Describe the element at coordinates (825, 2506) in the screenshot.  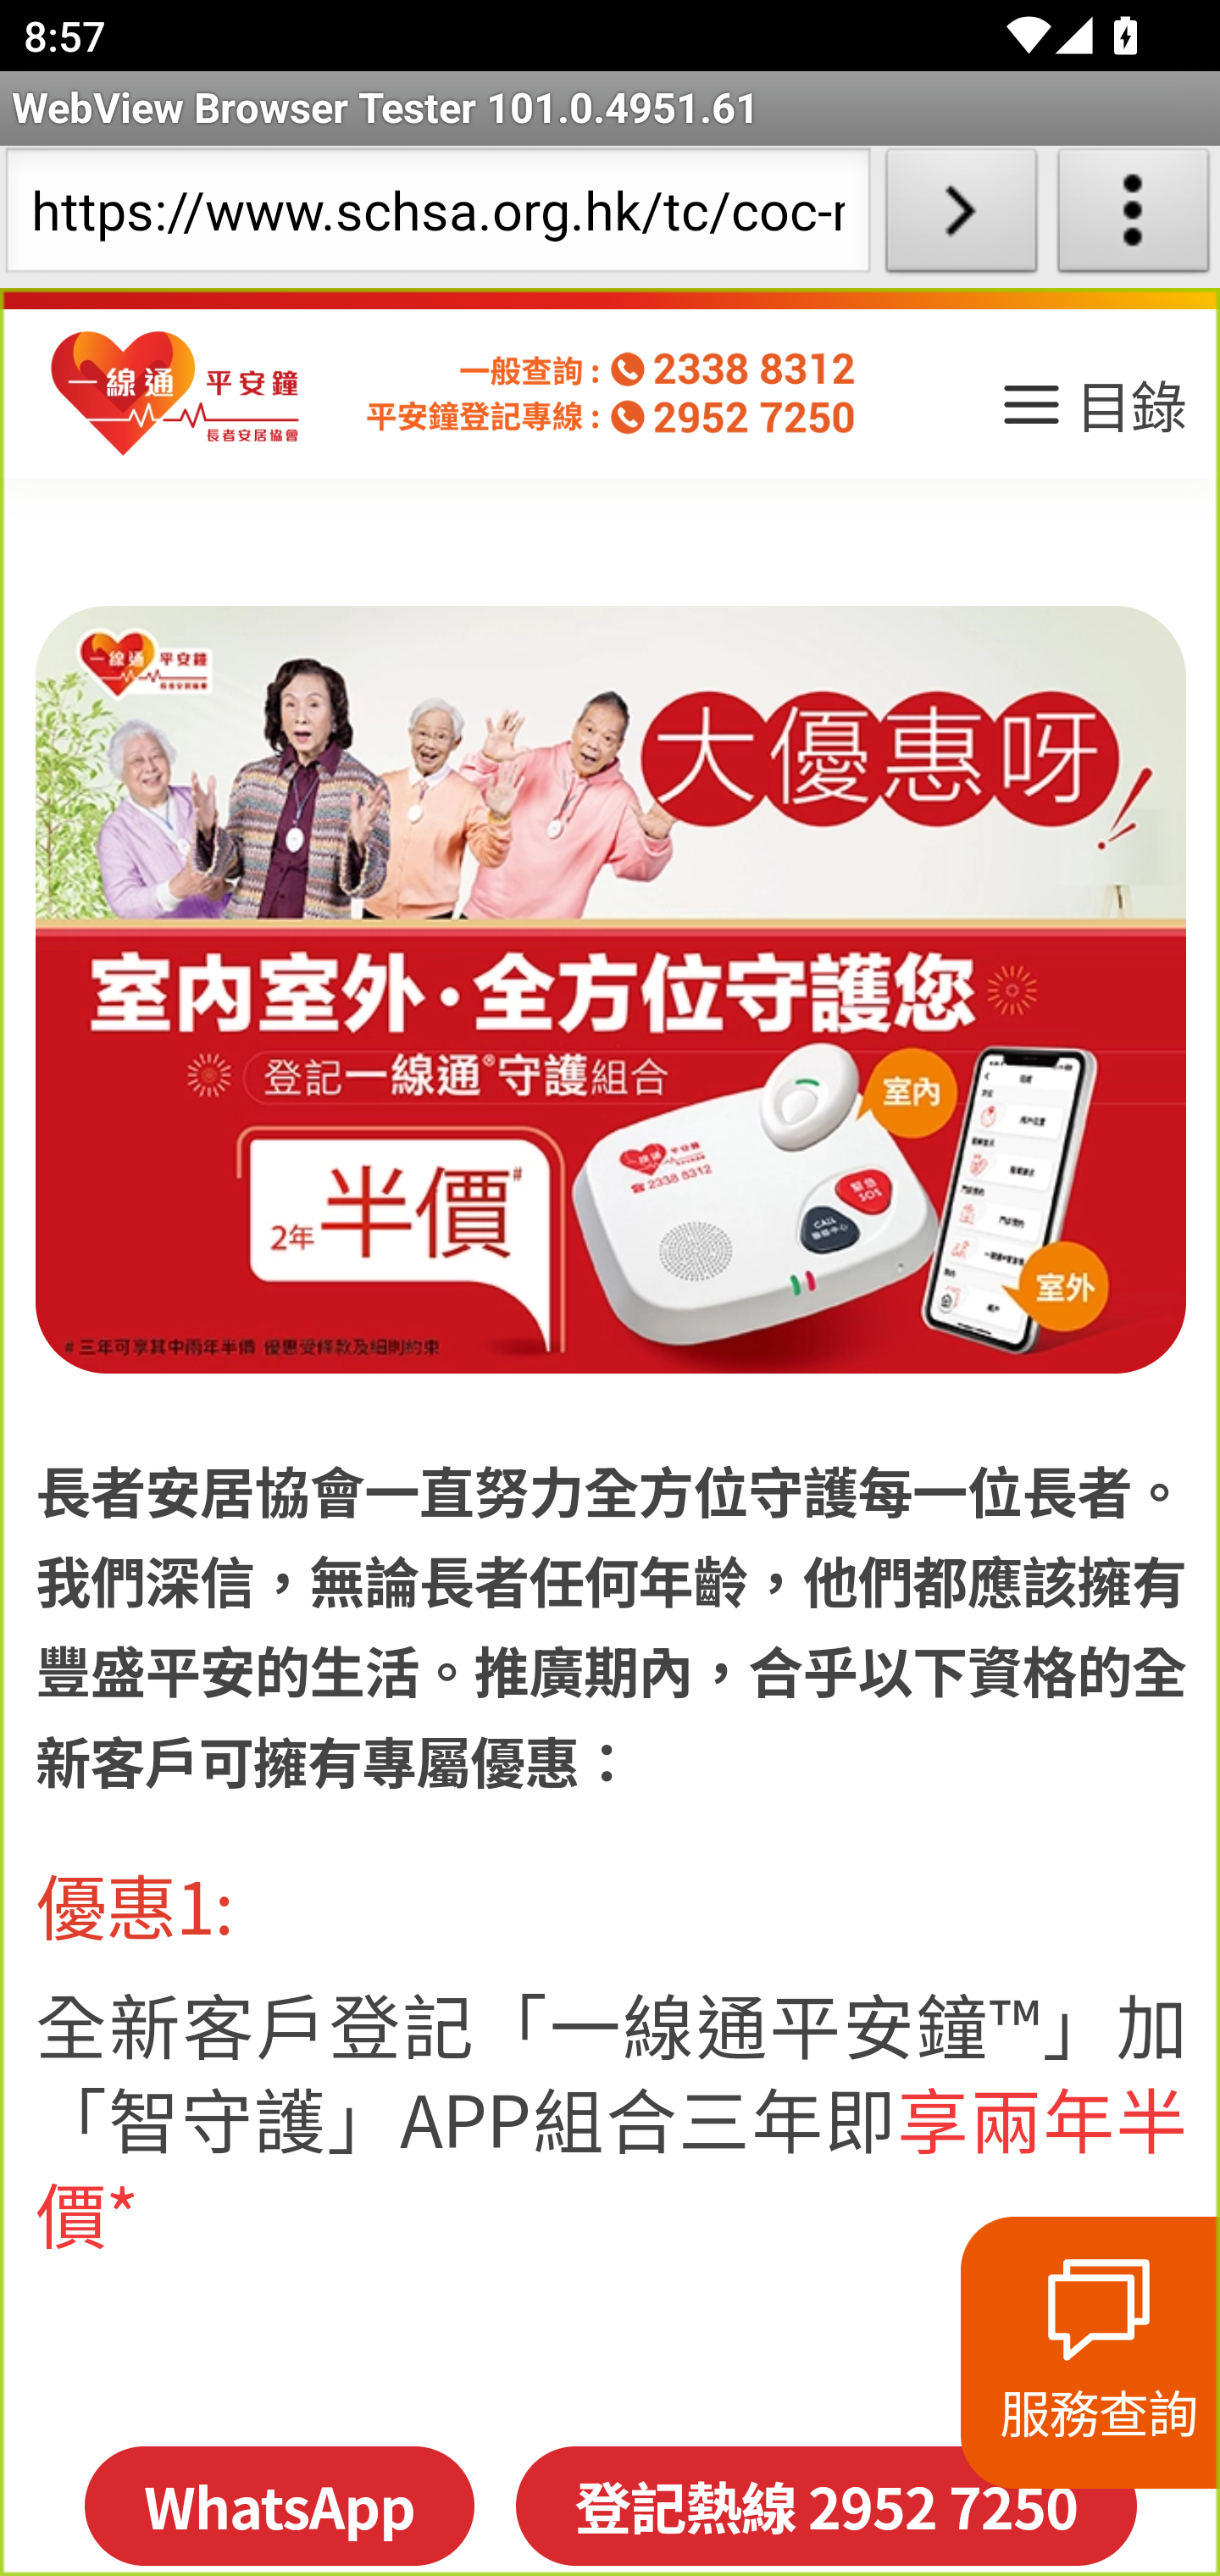
I see `登記熱線 2952 7250` at that location.